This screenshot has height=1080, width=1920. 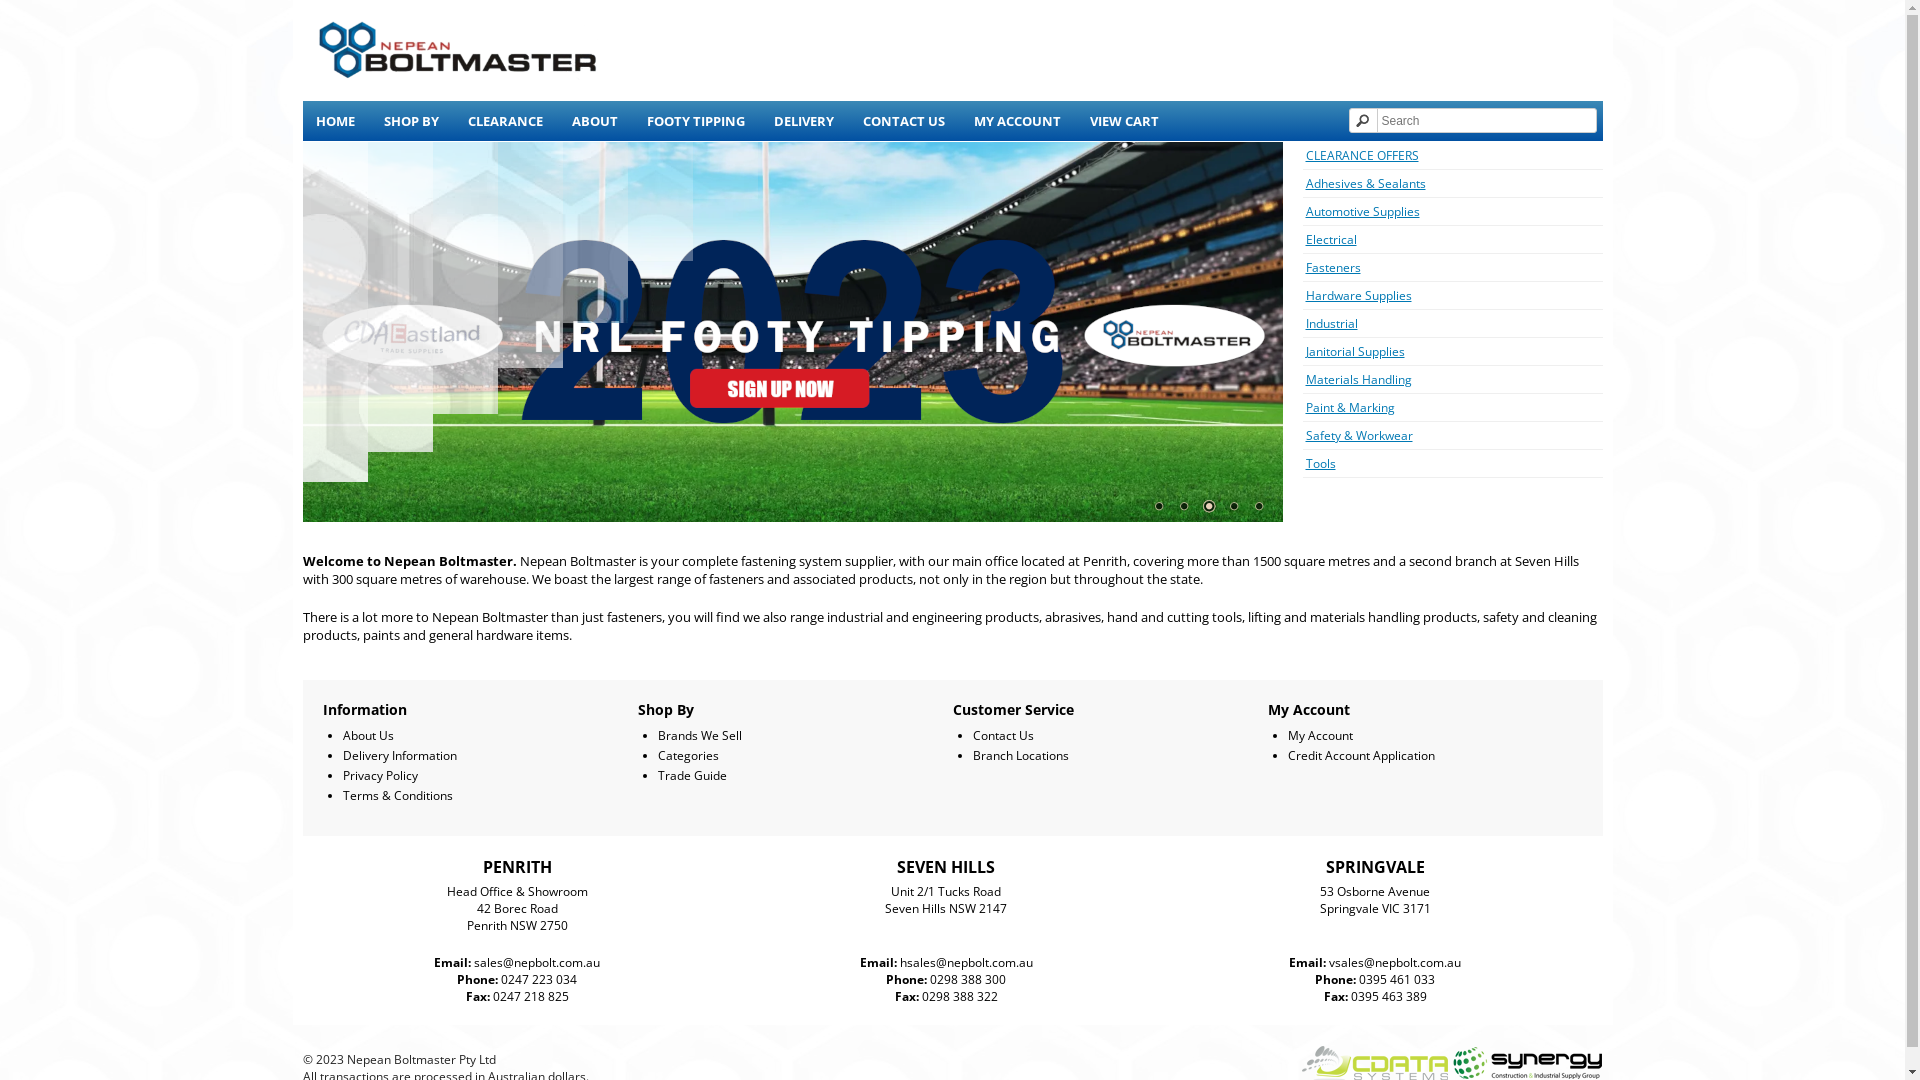 What do you see at coordinates (1124, 121) in the screenshot?
I see `VIEW CART` at bounding box center [1124, 121].